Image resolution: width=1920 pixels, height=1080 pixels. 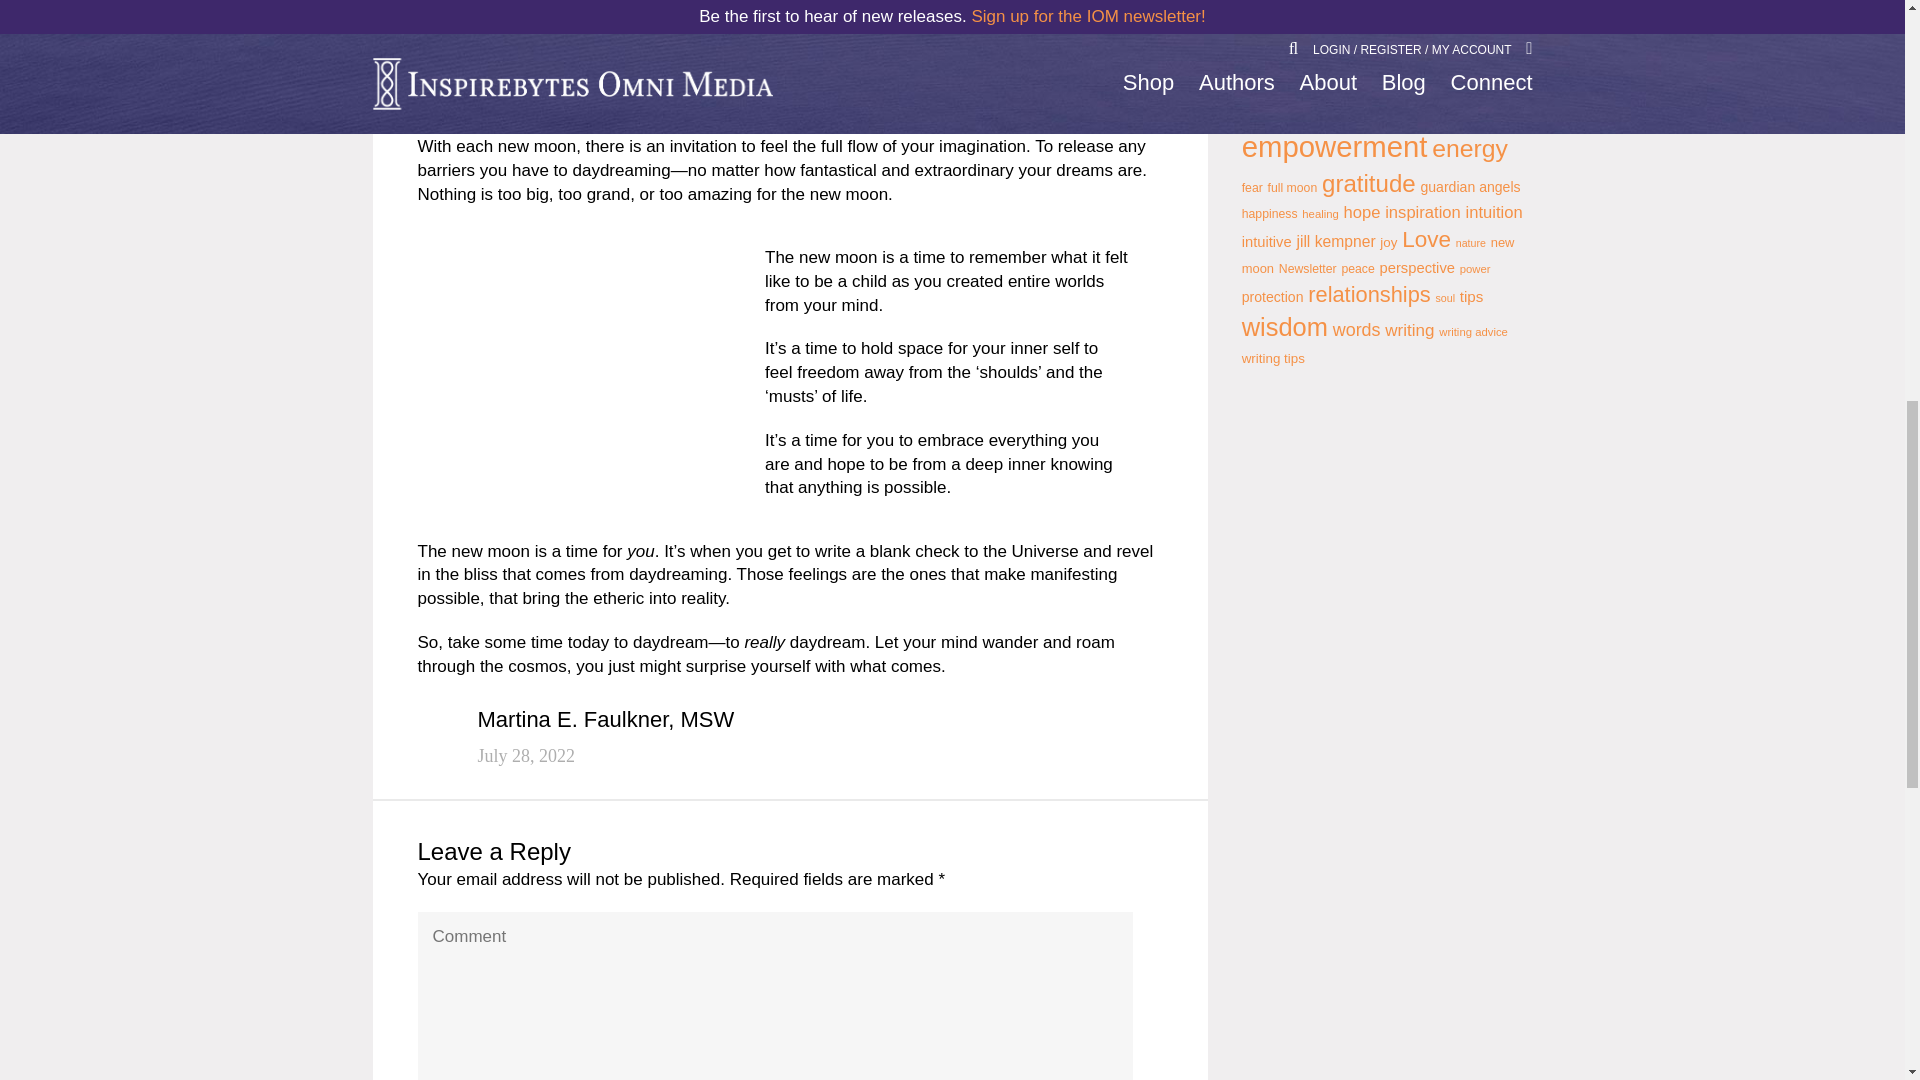 I want to click on Martina E. Faulkner, MSW, so click(x=606, y=722).